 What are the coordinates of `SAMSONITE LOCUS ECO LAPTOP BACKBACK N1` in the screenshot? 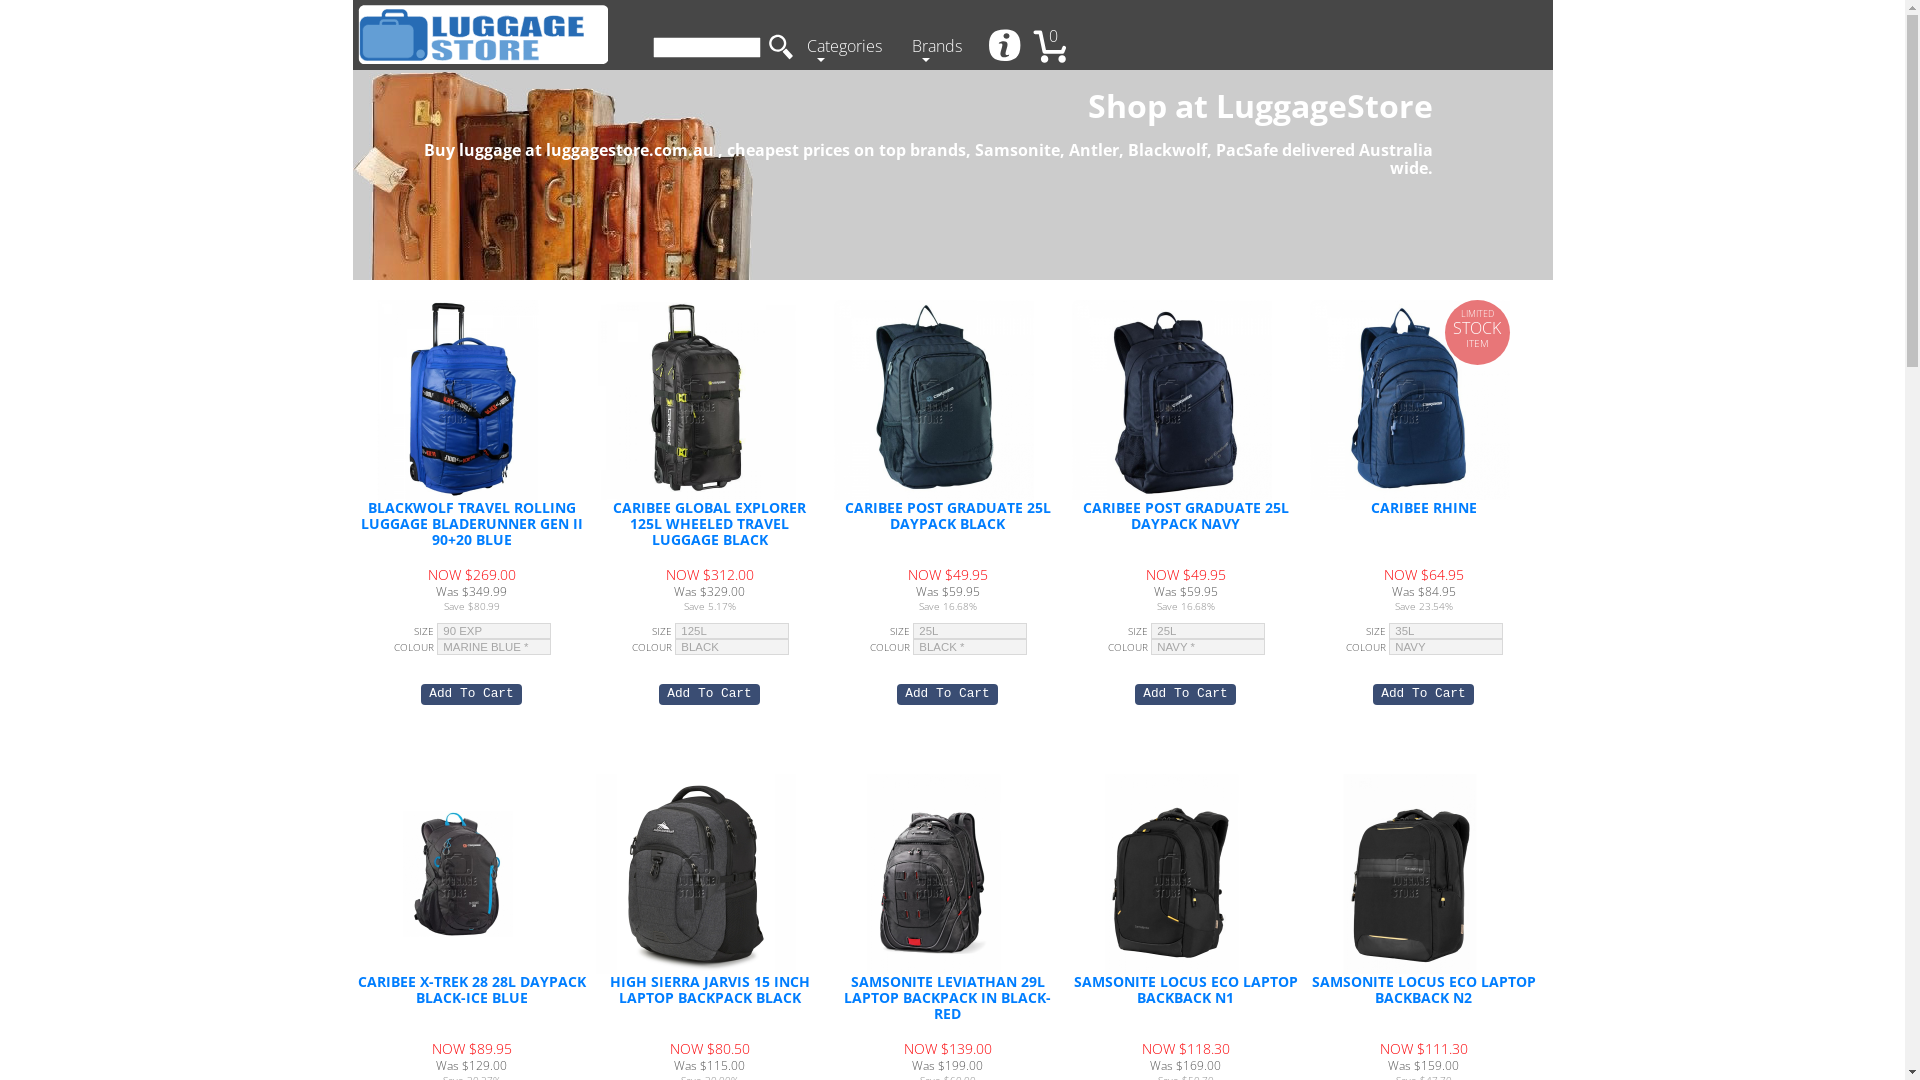 It's located at (1186, 990).